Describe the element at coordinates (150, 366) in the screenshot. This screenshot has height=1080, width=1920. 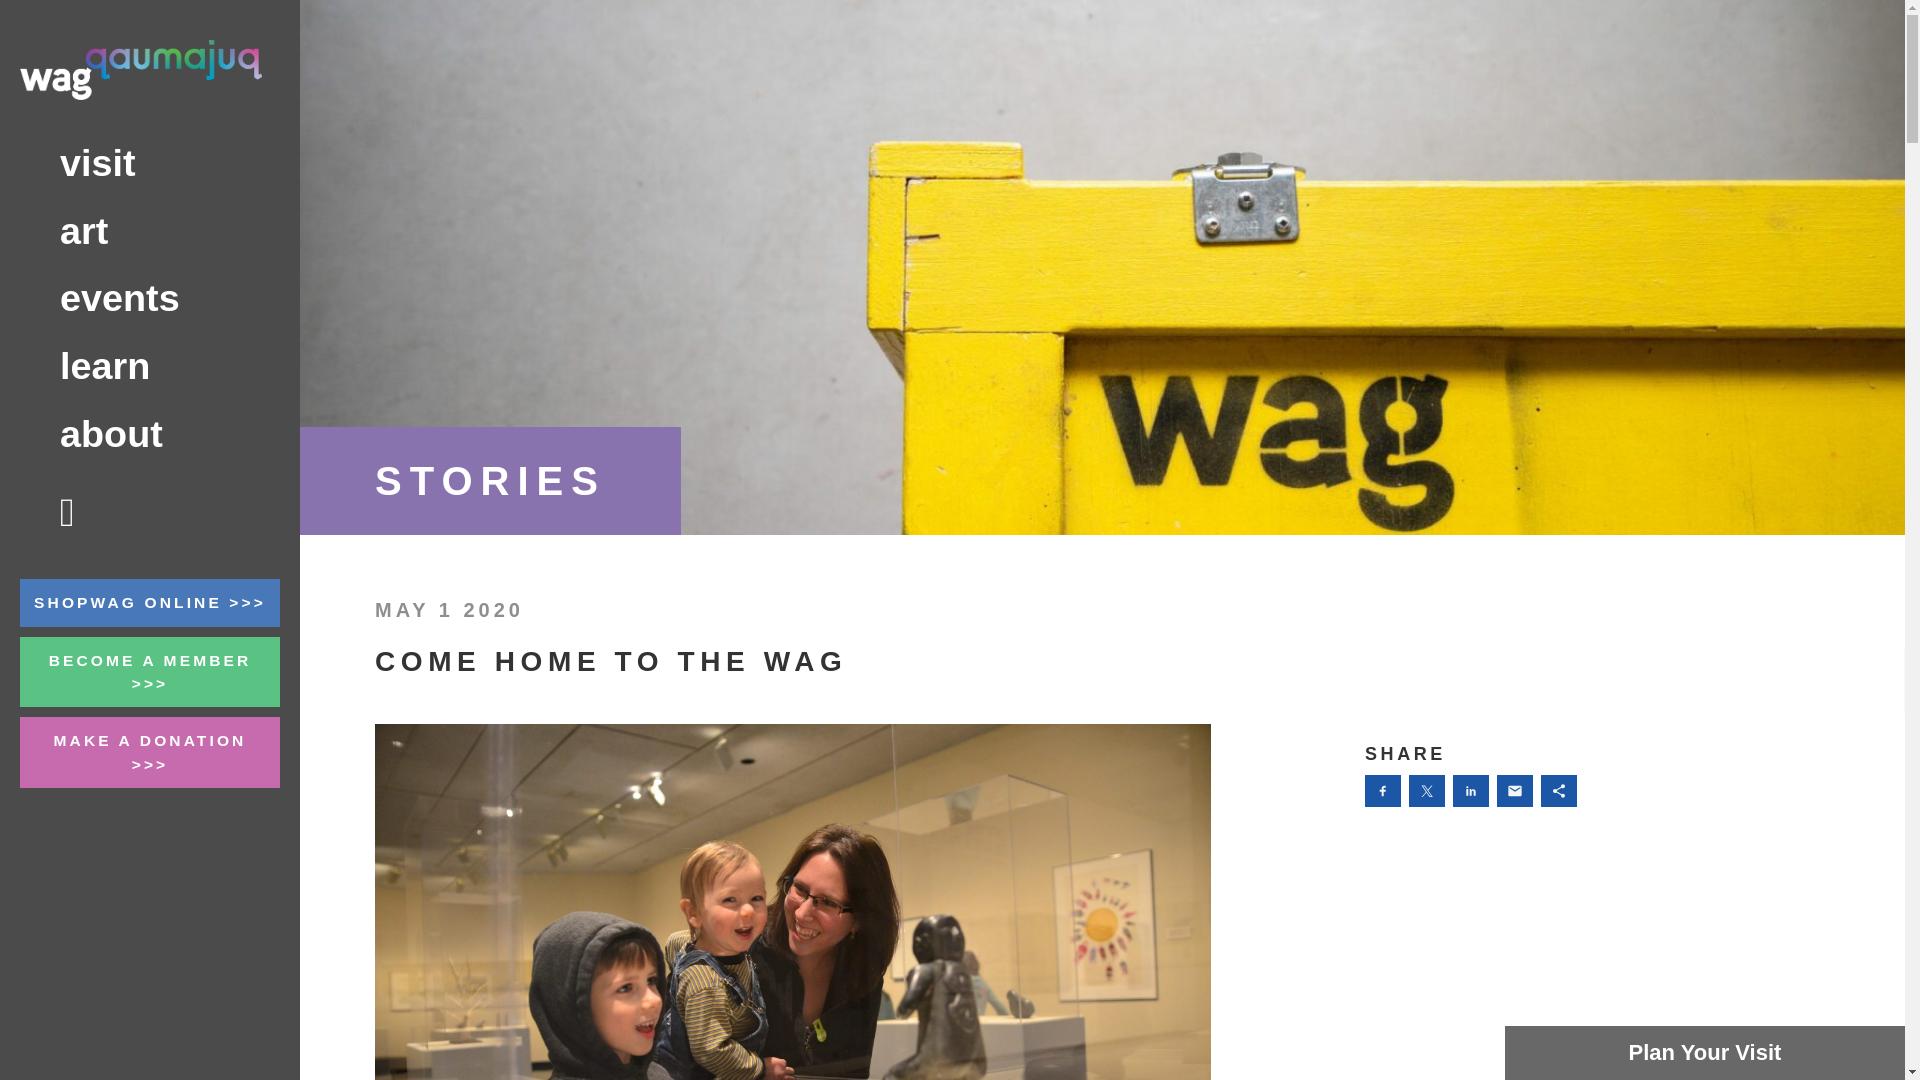
I see `learn` at that location.